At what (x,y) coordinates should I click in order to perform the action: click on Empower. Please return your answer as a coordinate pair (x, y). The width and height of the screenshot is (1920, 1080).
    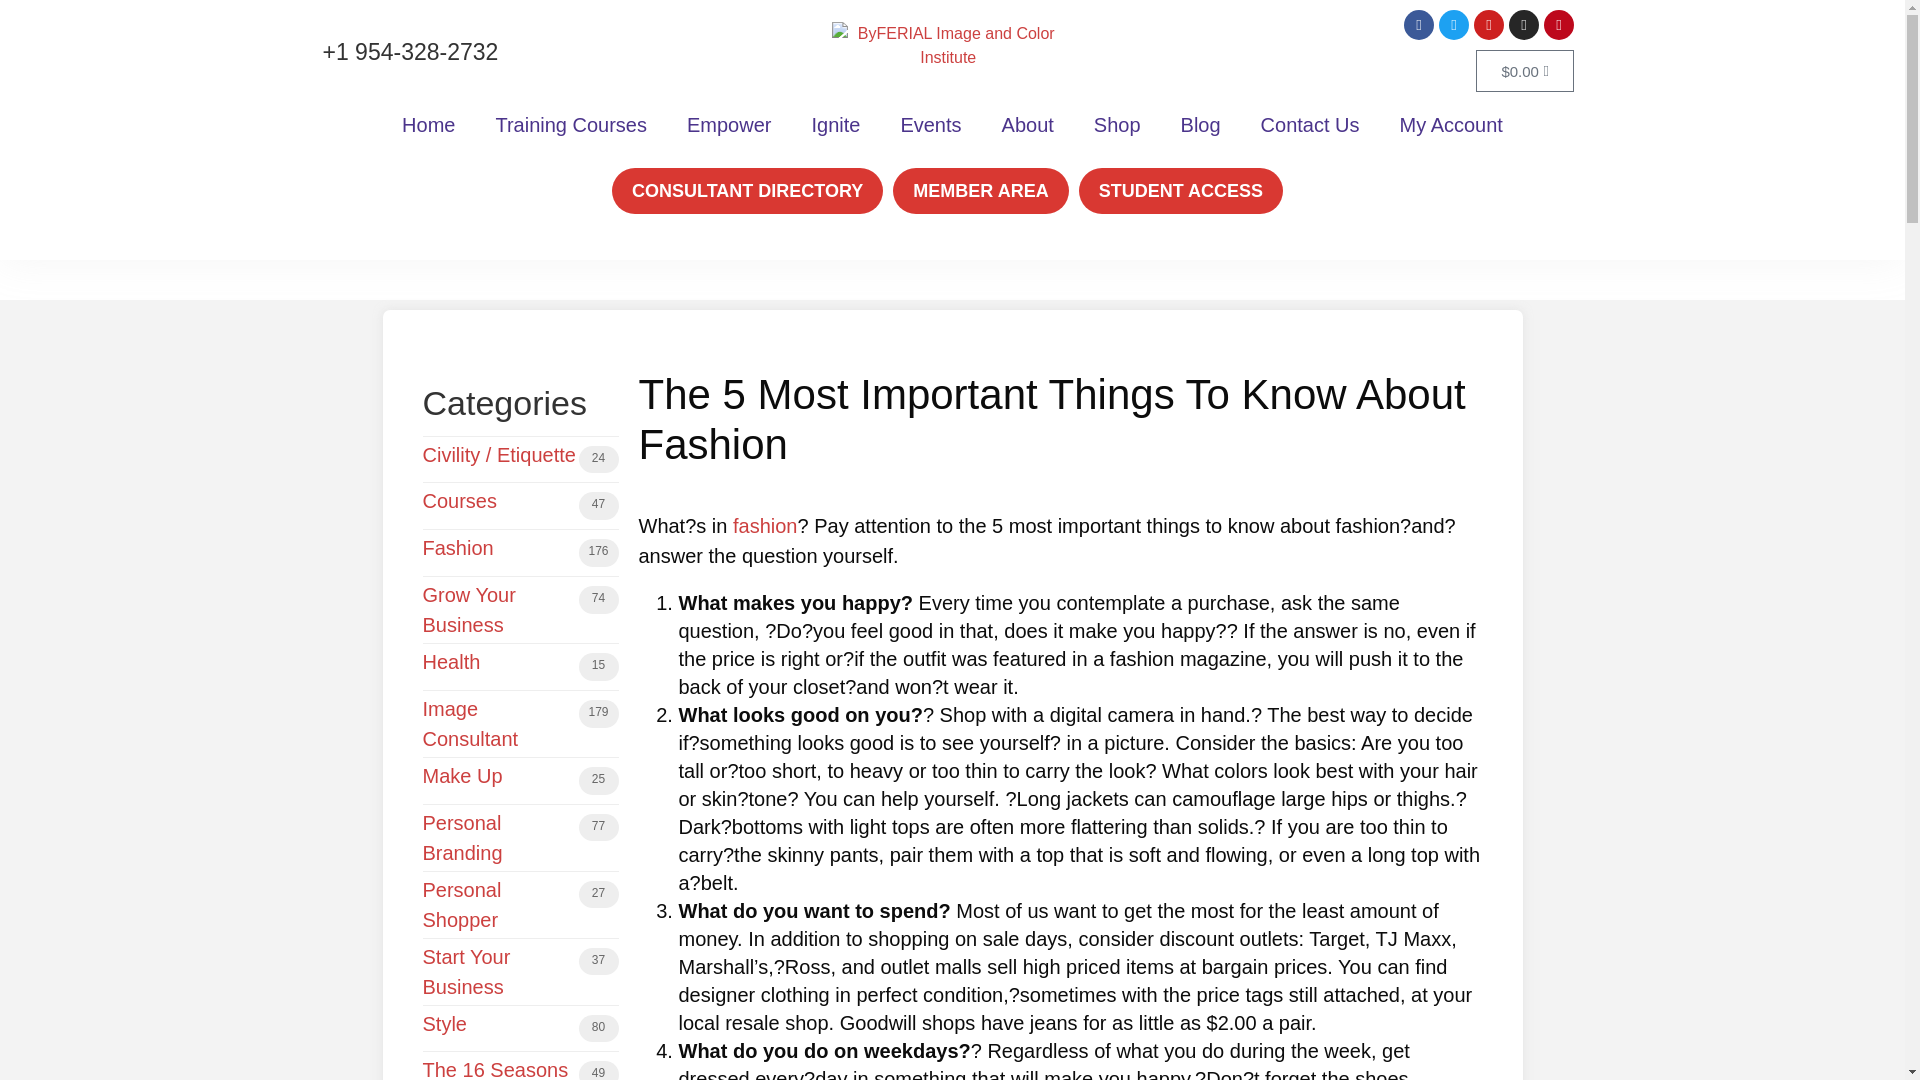
    Looking at the image, I should click on (728, 124).